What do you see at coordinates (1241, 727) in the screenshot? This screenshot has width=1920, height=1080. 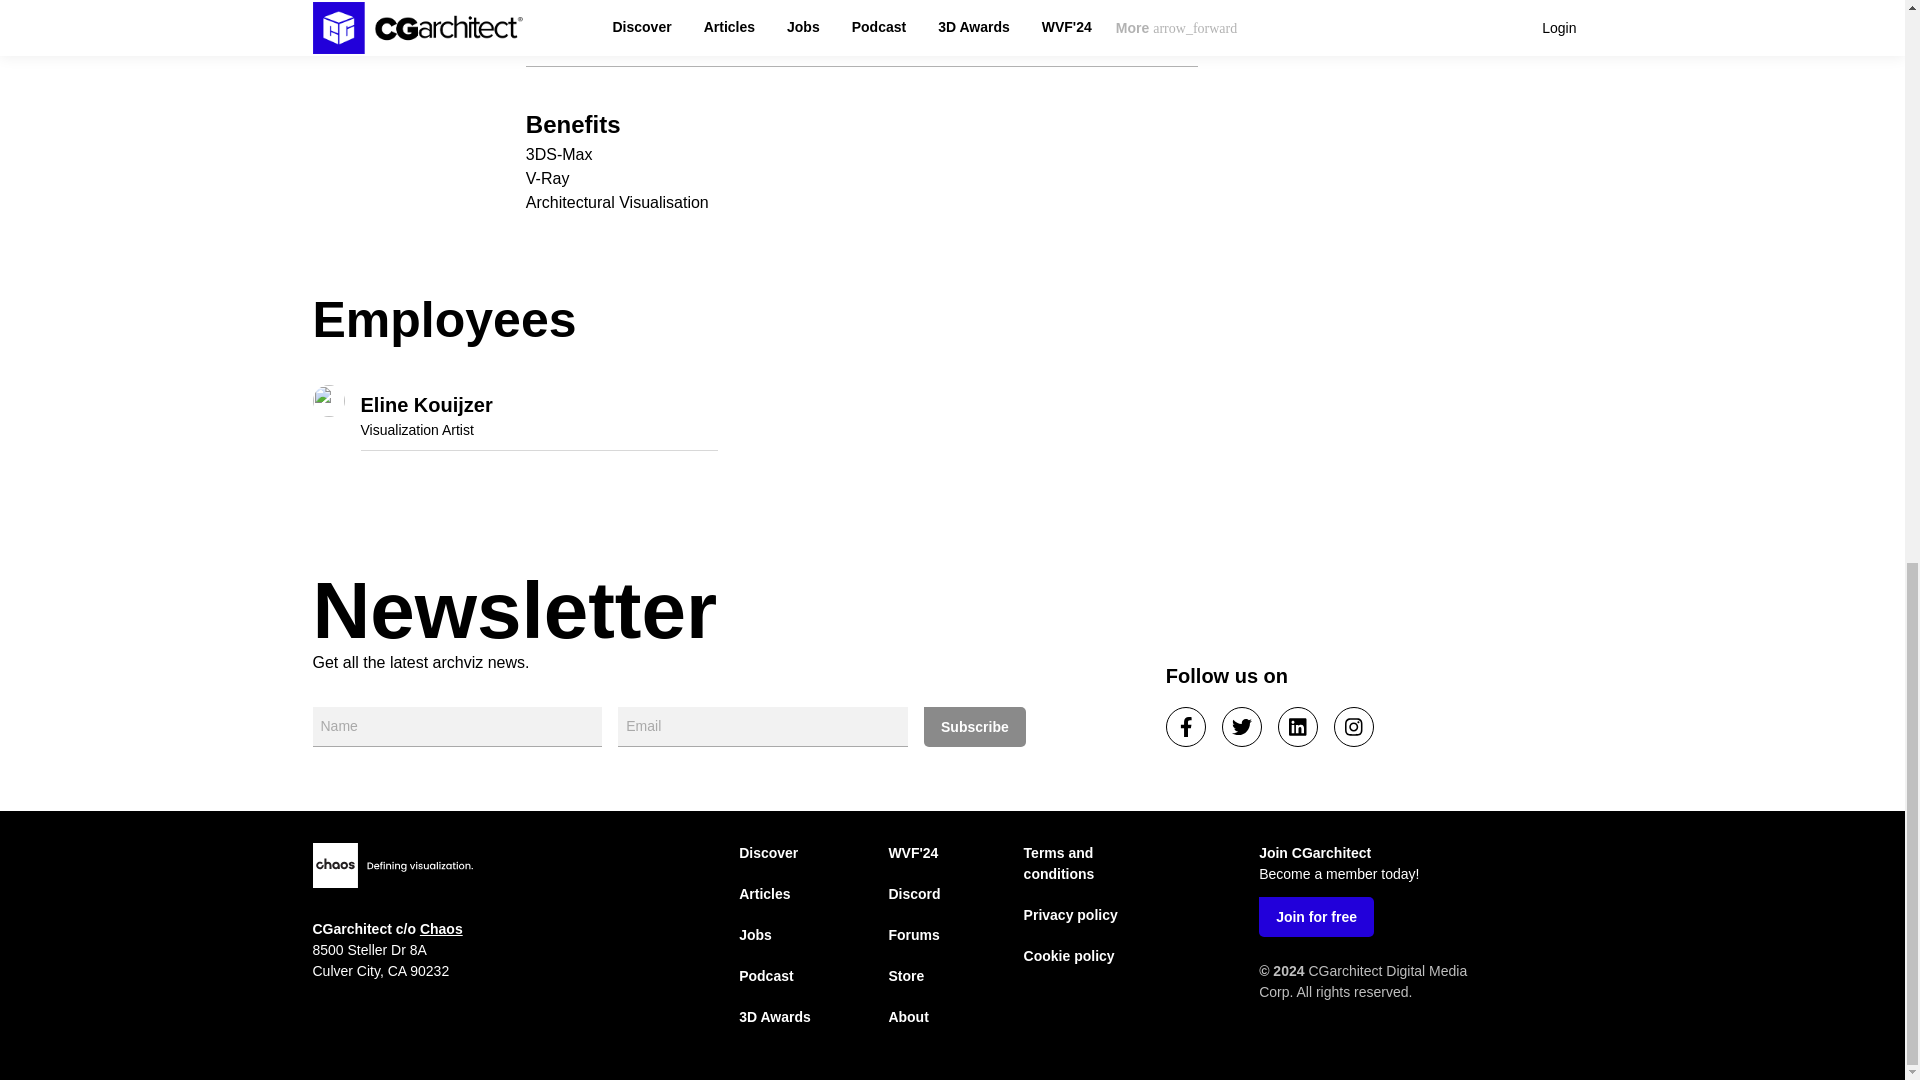 I see `Twitter` at bounding box center [1241, 727].